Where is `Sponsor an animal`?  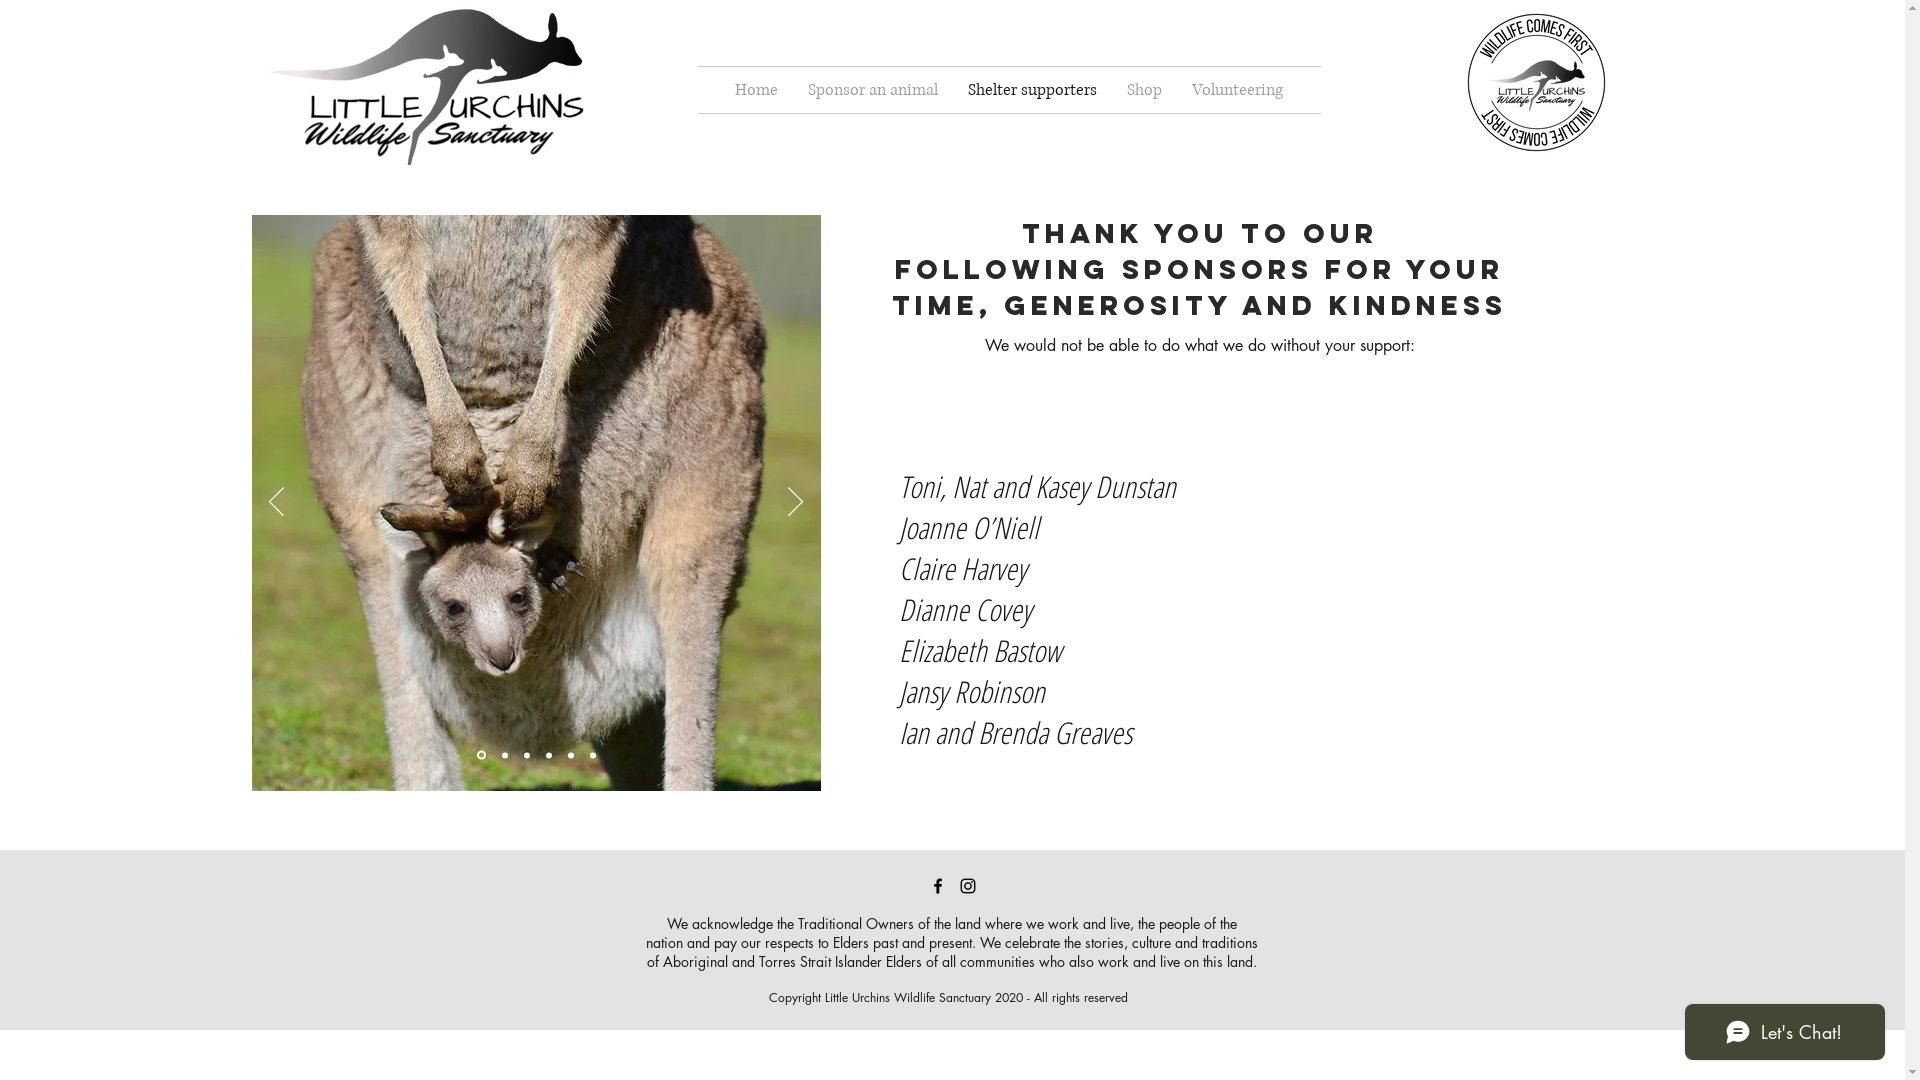
Sponsor an animal is located at coordinates (873, 90).